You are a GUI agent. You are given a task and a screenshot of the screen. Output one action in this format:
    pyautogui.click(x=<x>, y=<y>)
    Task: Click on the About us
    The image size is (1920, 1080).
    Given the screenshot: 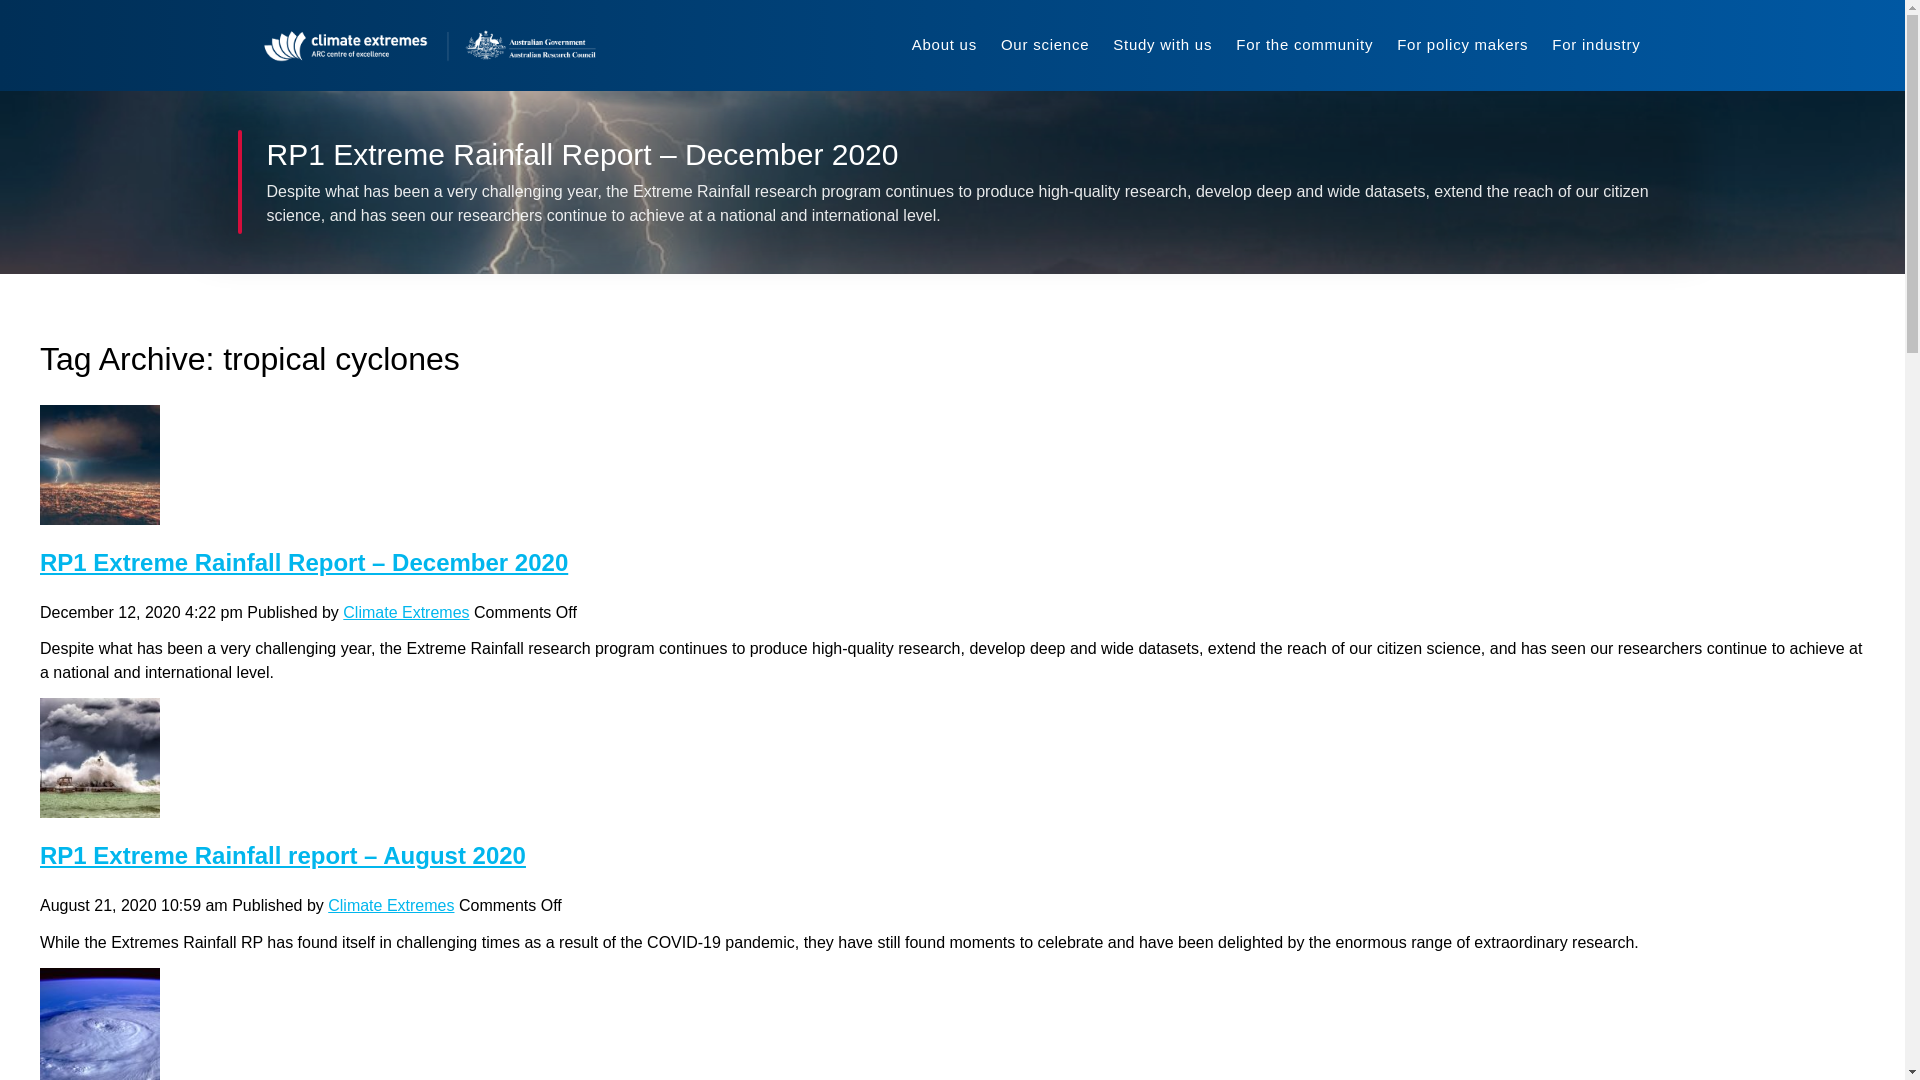 What is the action you would take?
    pyautogui.click(x=944, y=45)
    